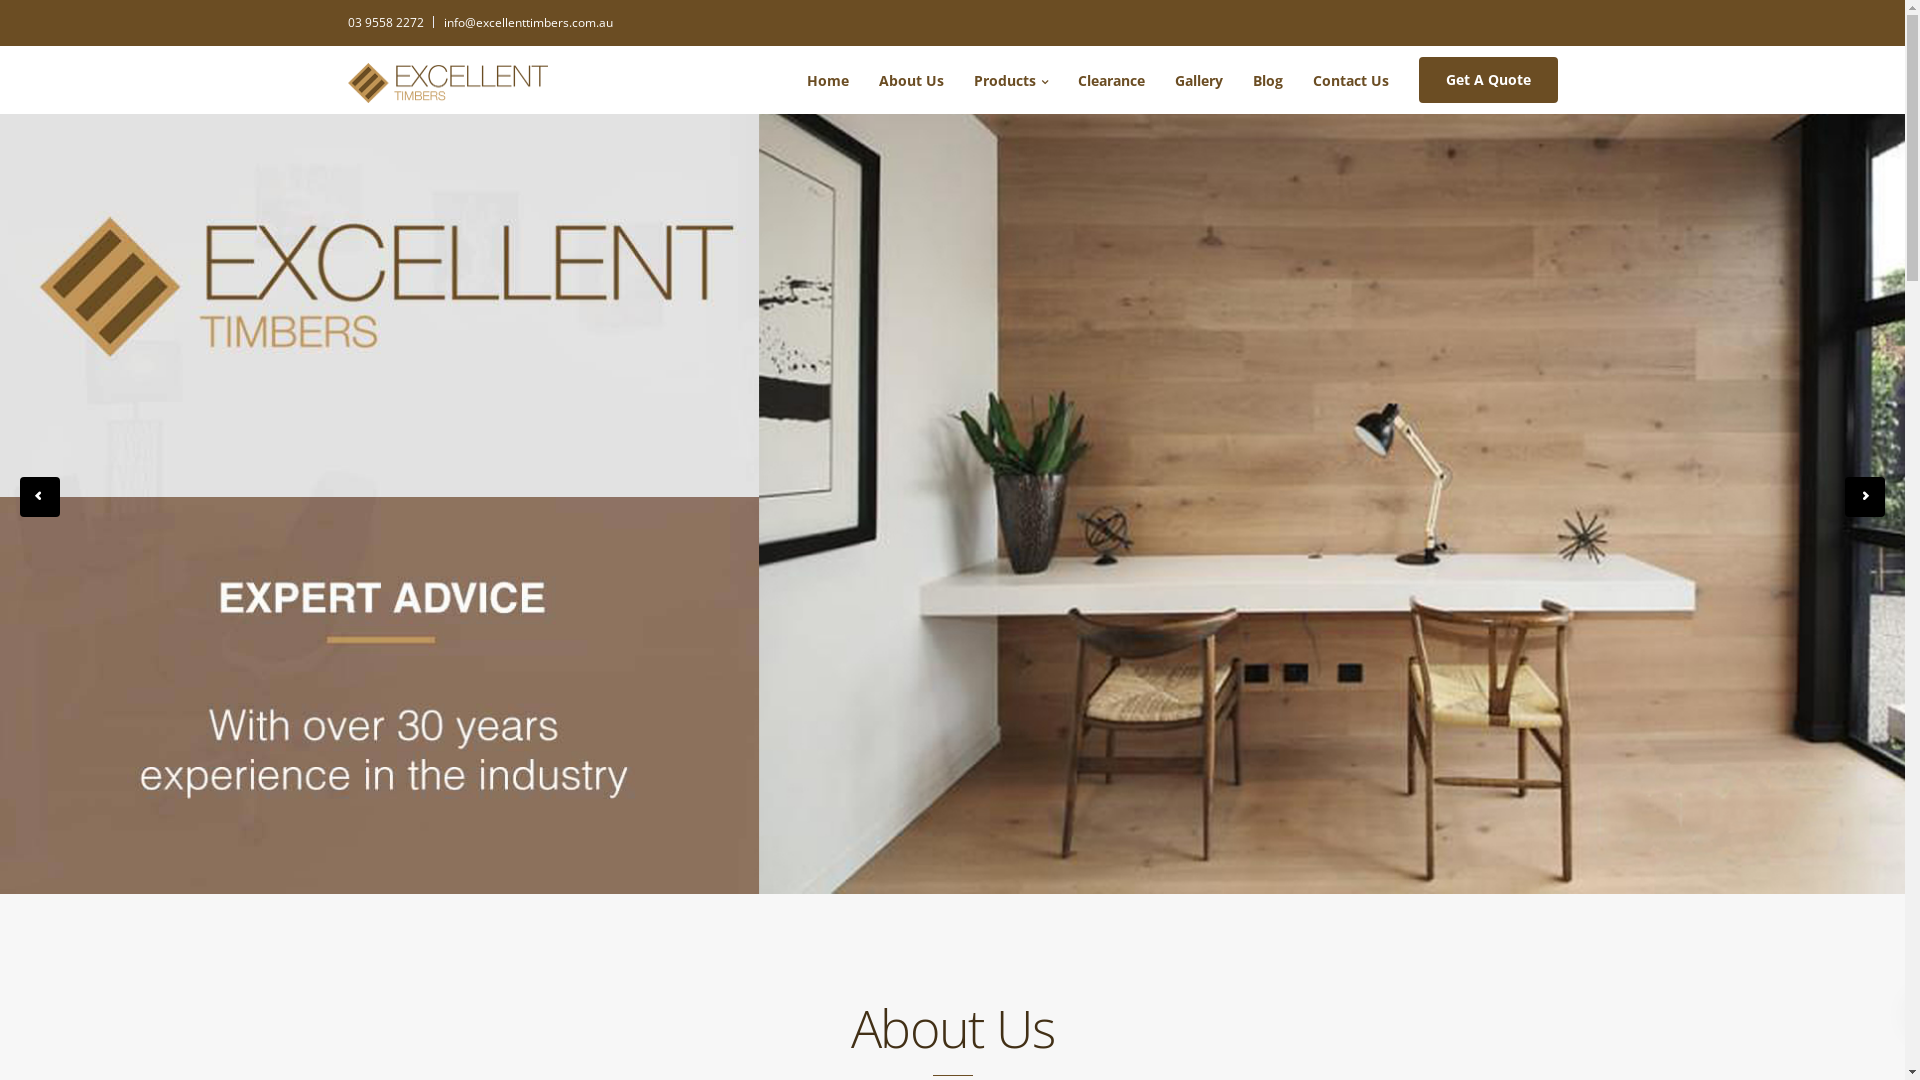 The width and height of the screenshot is (1920, 1080). I want to click on About Us, so click(912, 80).